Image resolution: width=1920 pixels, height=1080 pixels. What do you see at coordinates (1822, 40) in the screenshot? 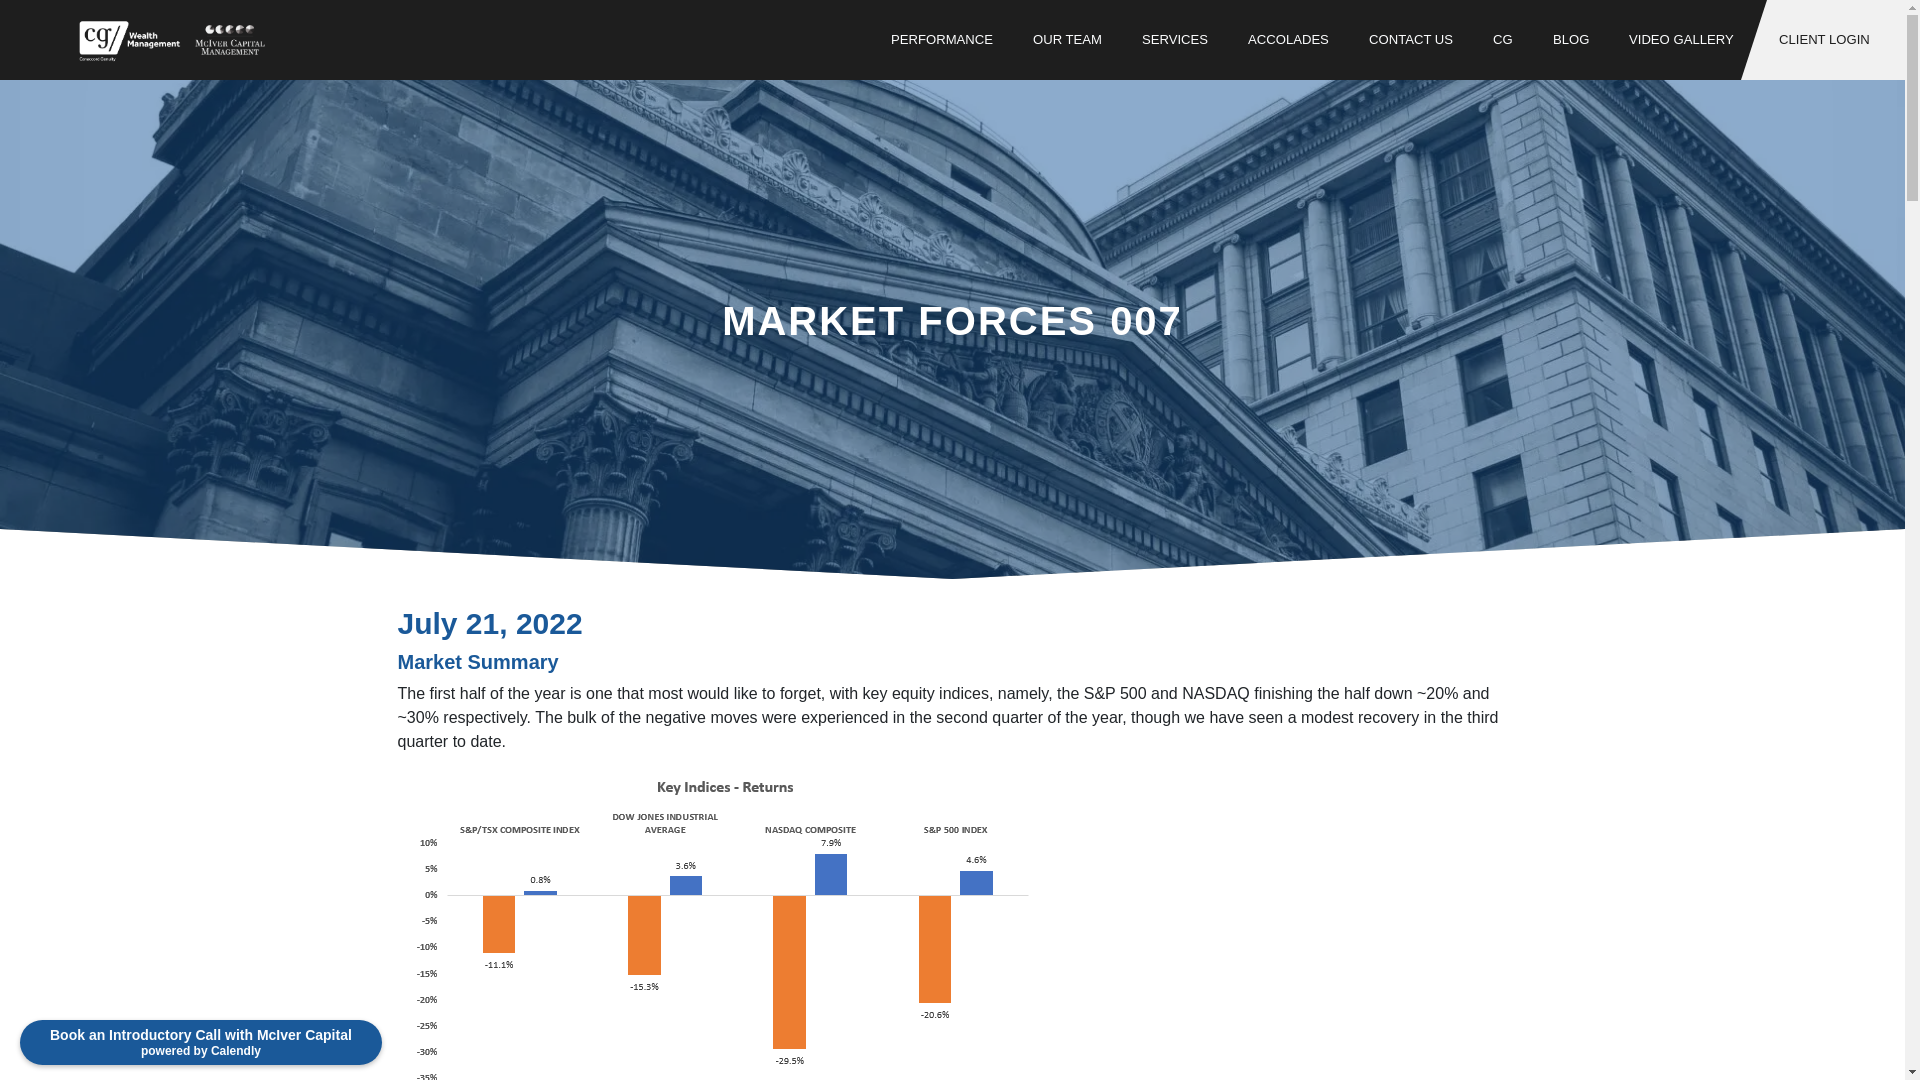
I see `CLIENT LOGIN` at bounding box center [1822, 40].